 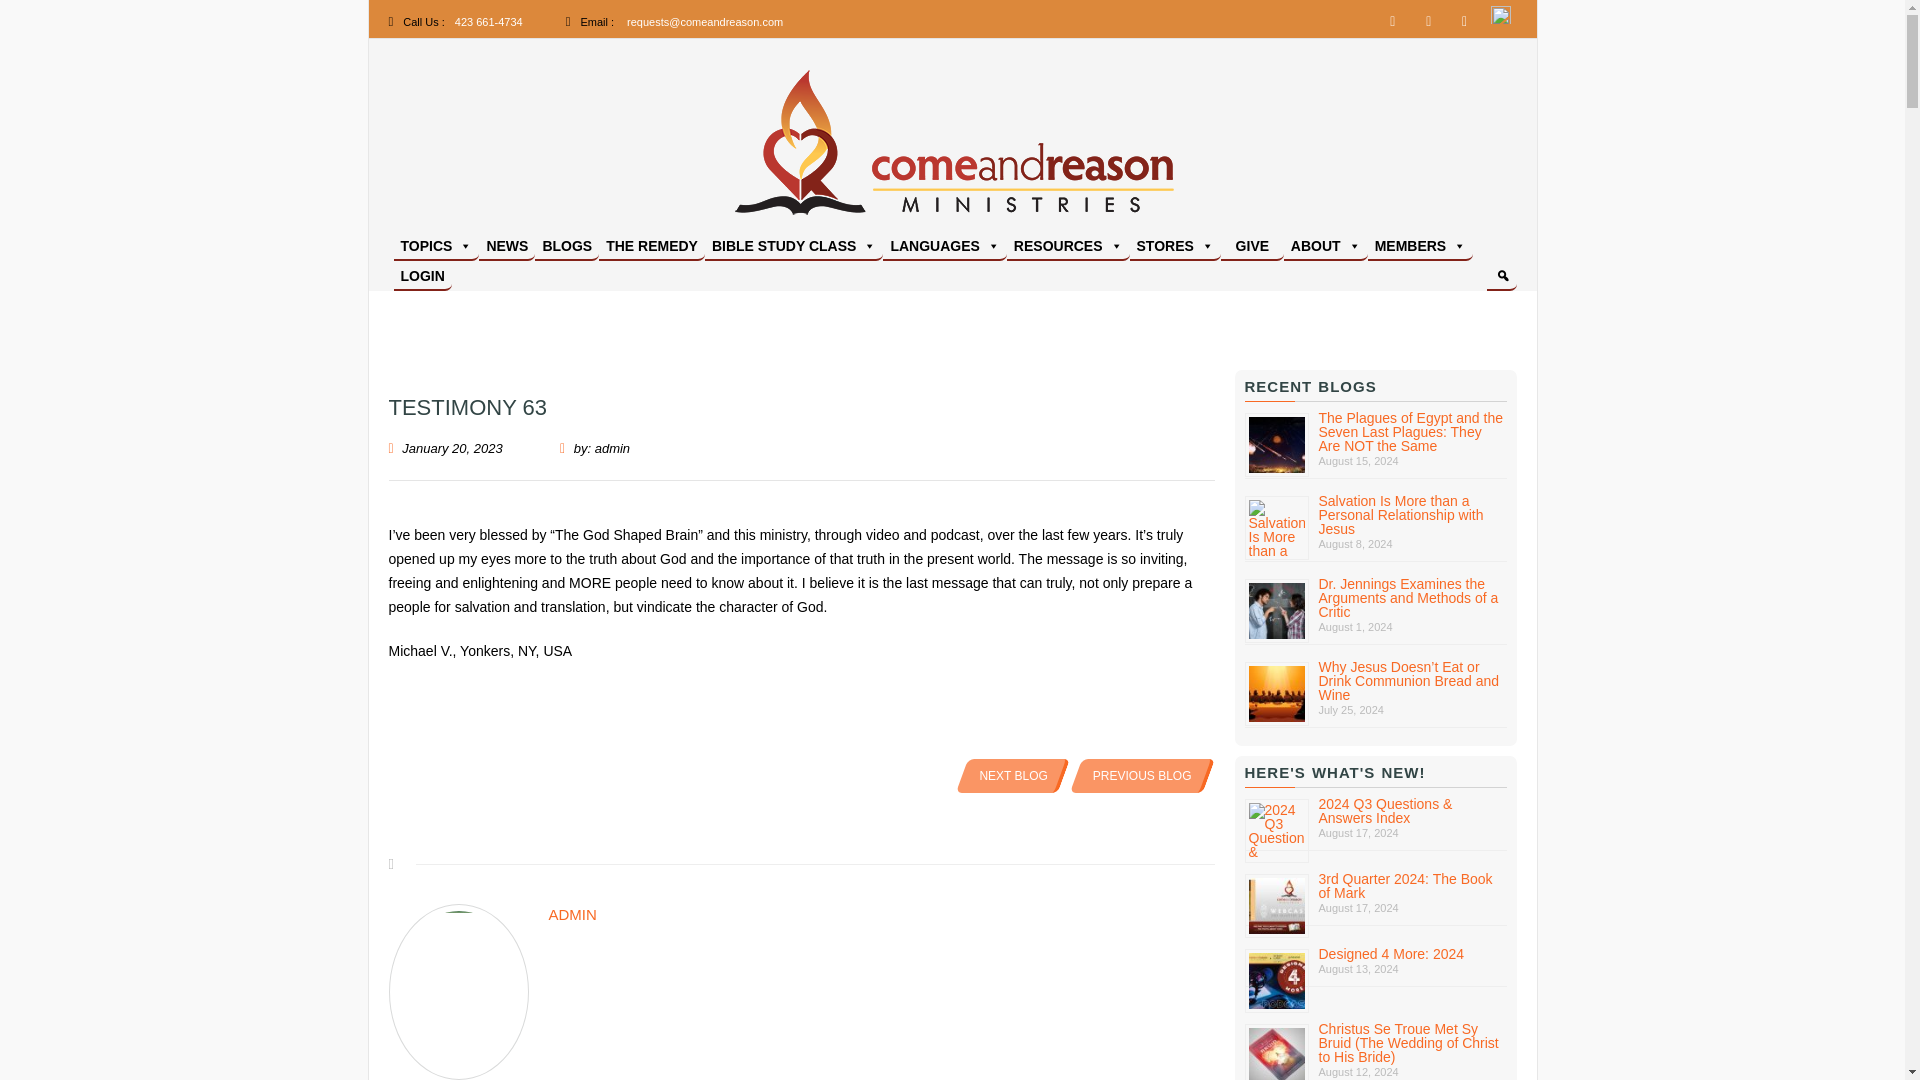 I want to click on 423 661-4734, so click(x=488, y=22).